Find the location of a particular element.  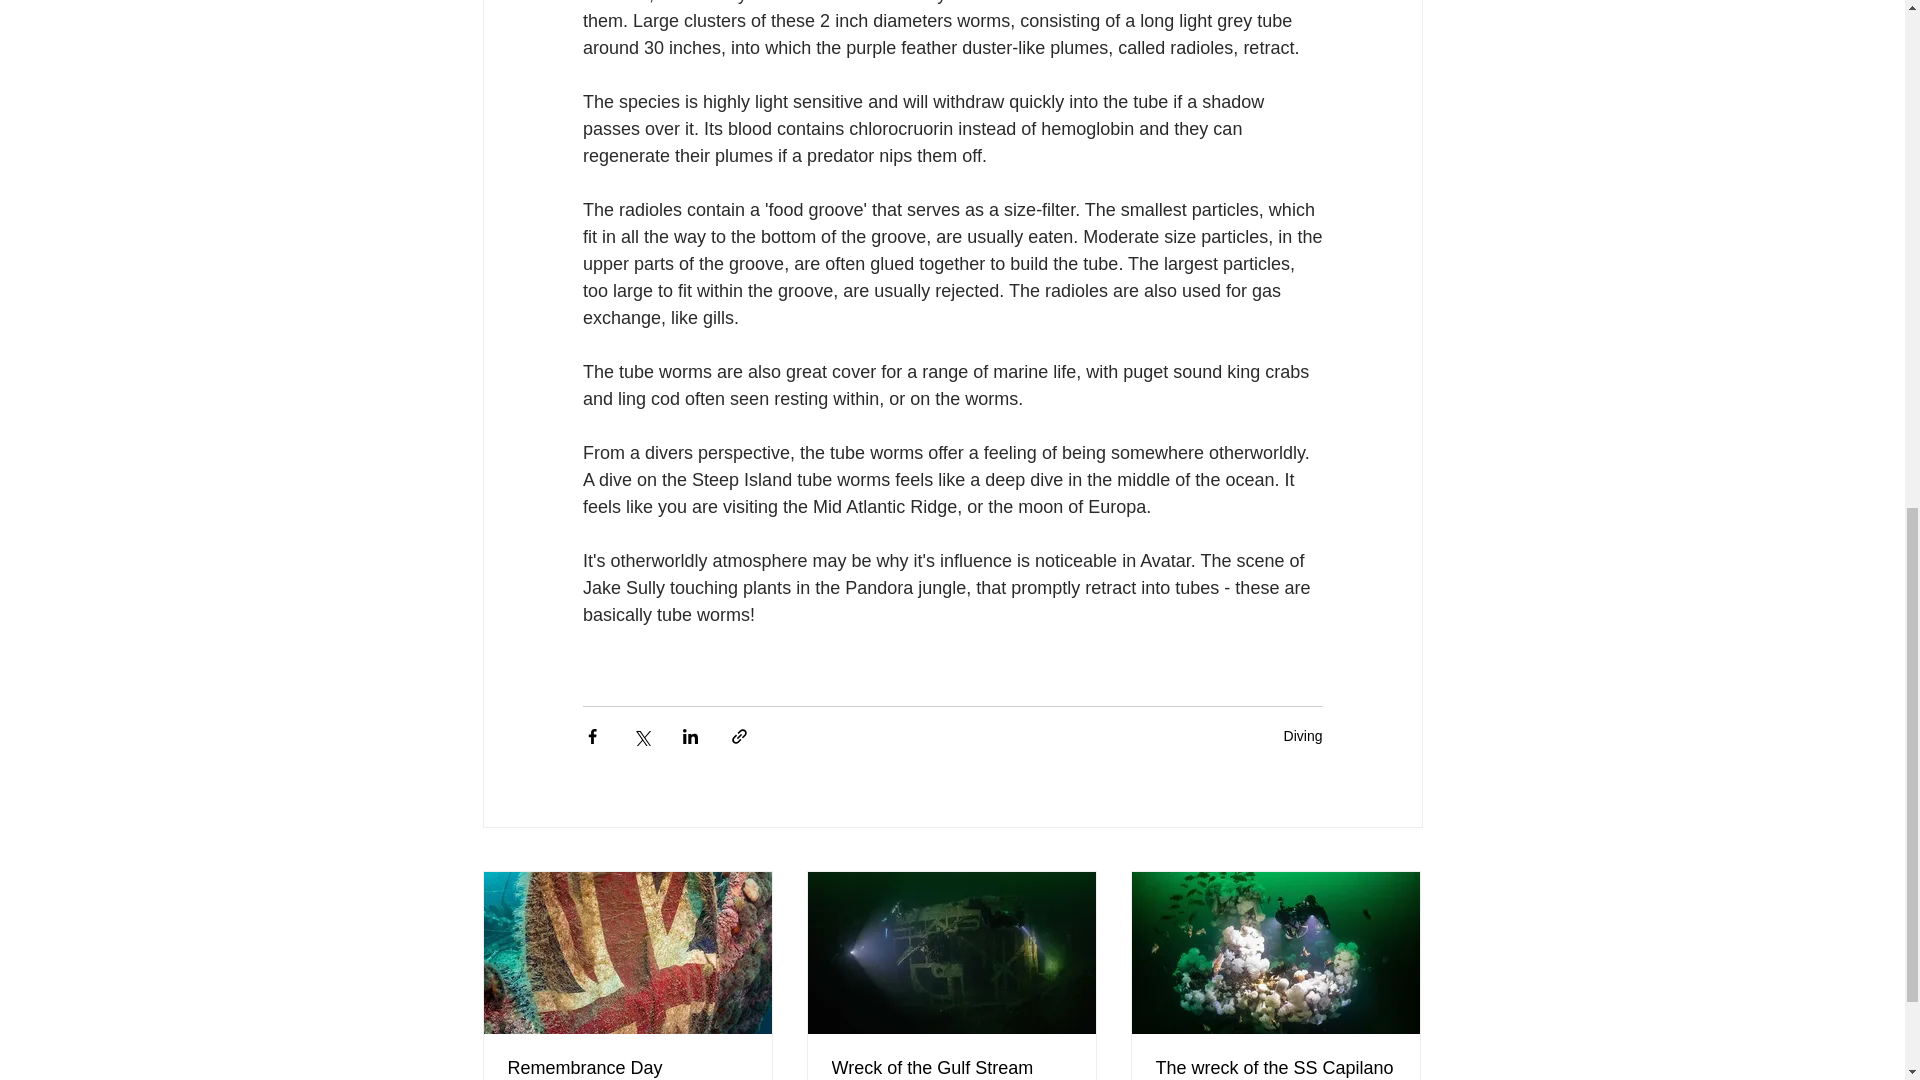

Diving is located at coordinates (1303, 736).